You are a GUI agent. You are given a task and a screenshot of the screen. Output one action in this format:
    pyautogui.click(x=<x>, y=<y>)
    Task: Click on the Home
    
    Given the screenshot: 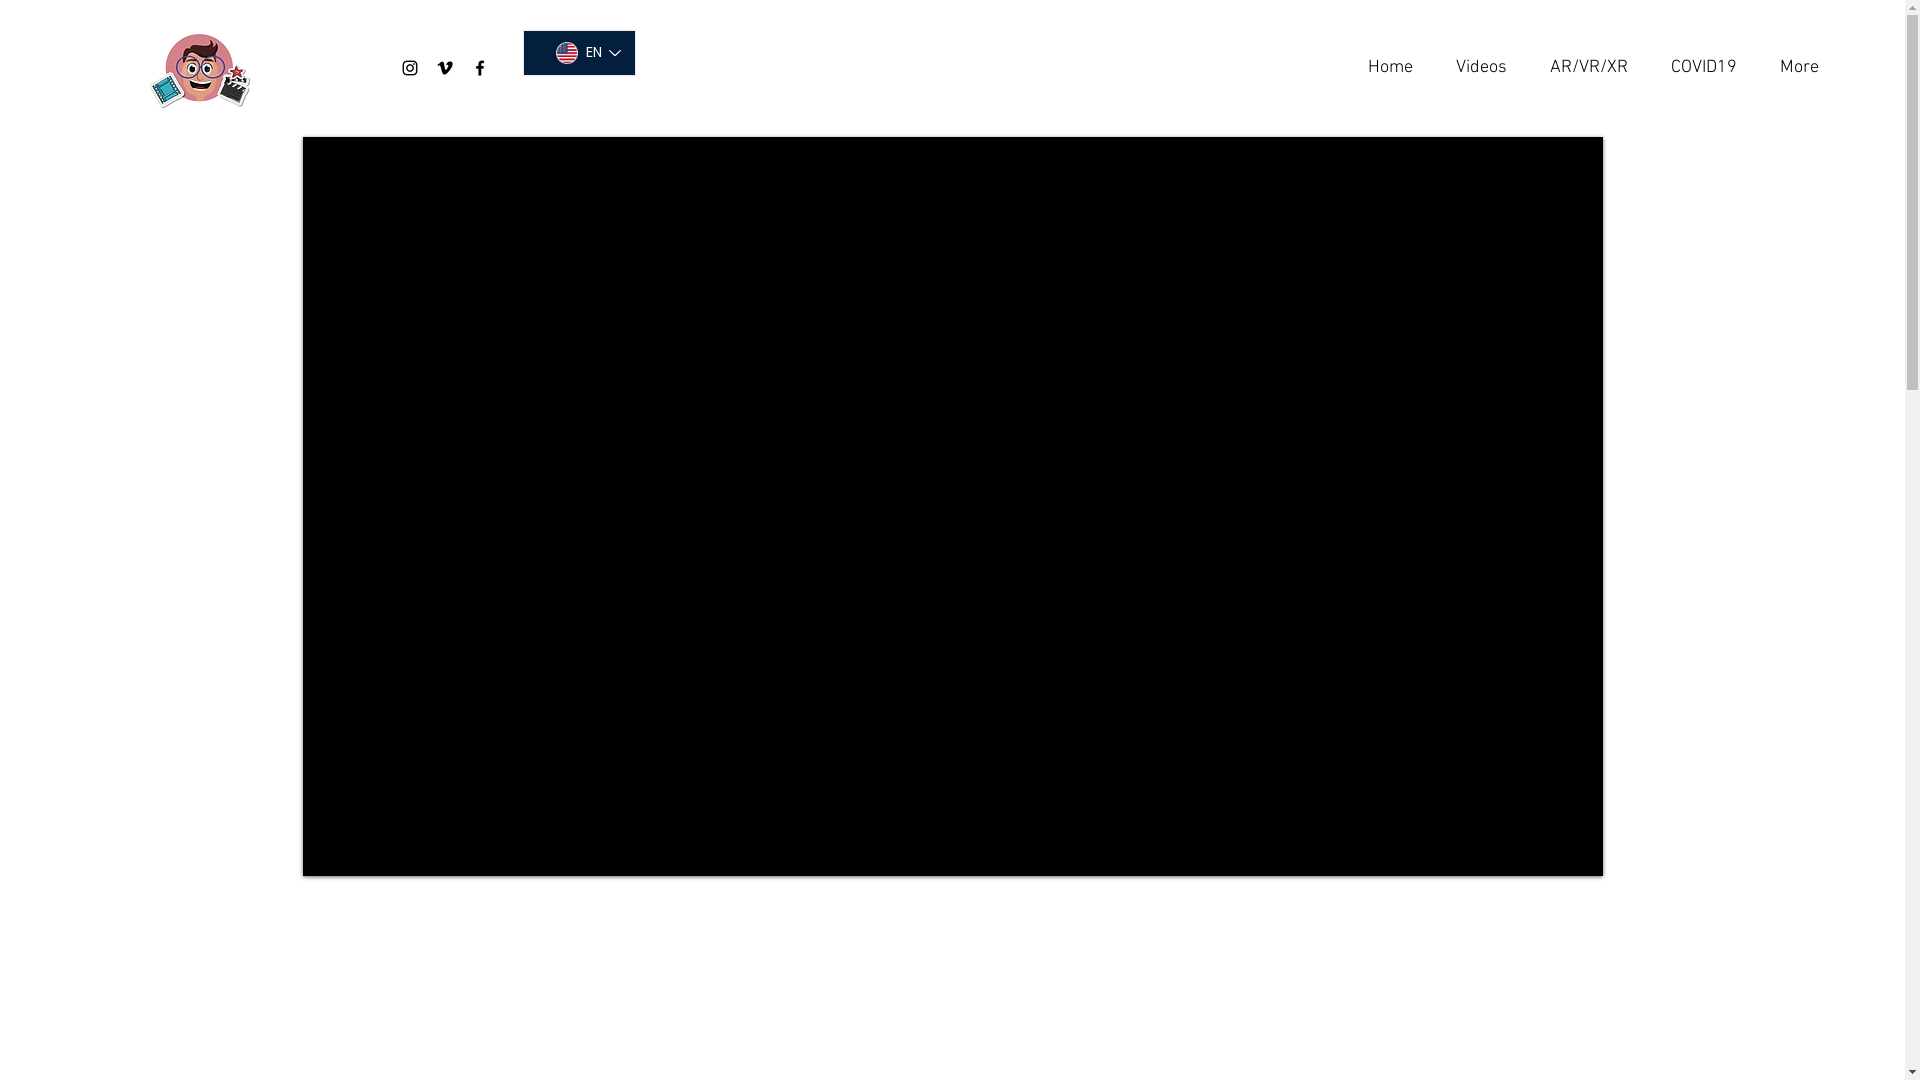 What is the action you would take?
    pyautogui.click(x=1384, y=68)
    